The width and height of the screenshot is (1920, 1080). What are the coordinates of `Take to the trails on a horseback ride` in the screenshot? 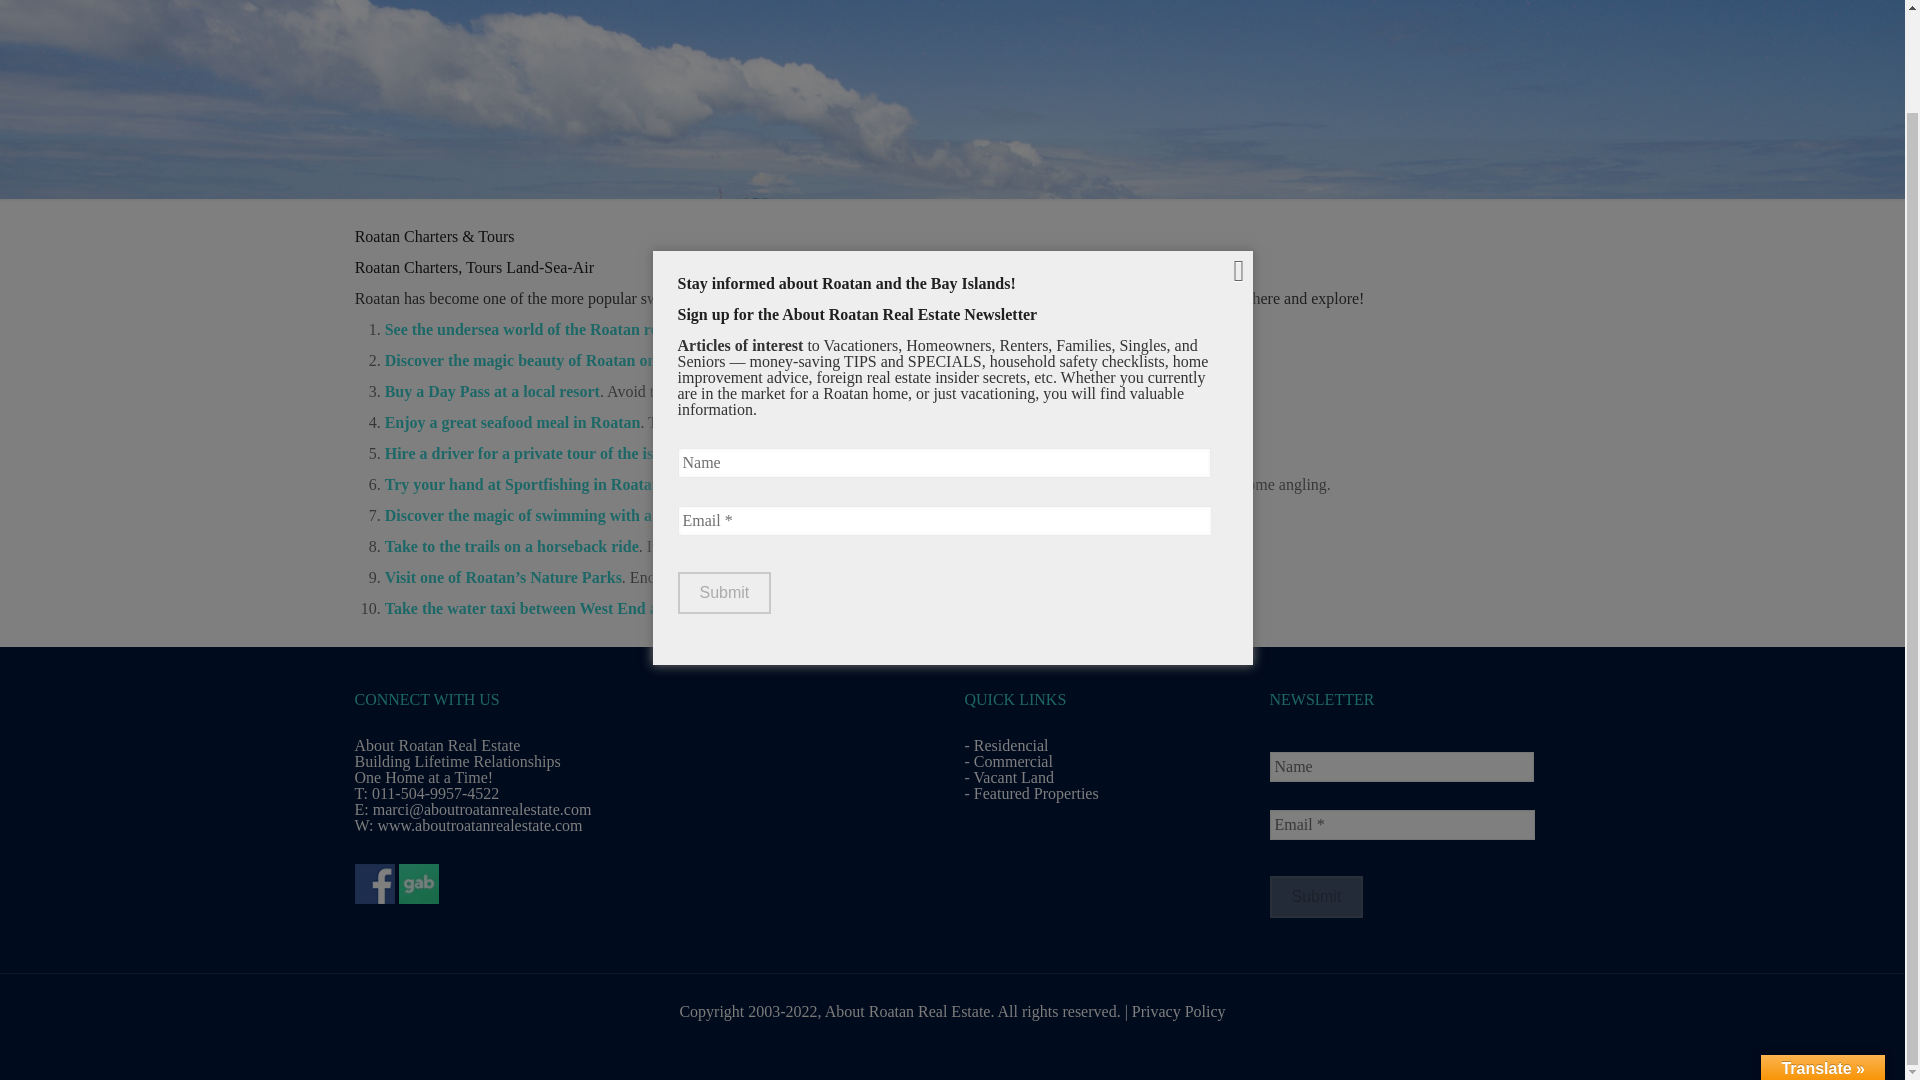 It's located at (512, 546).